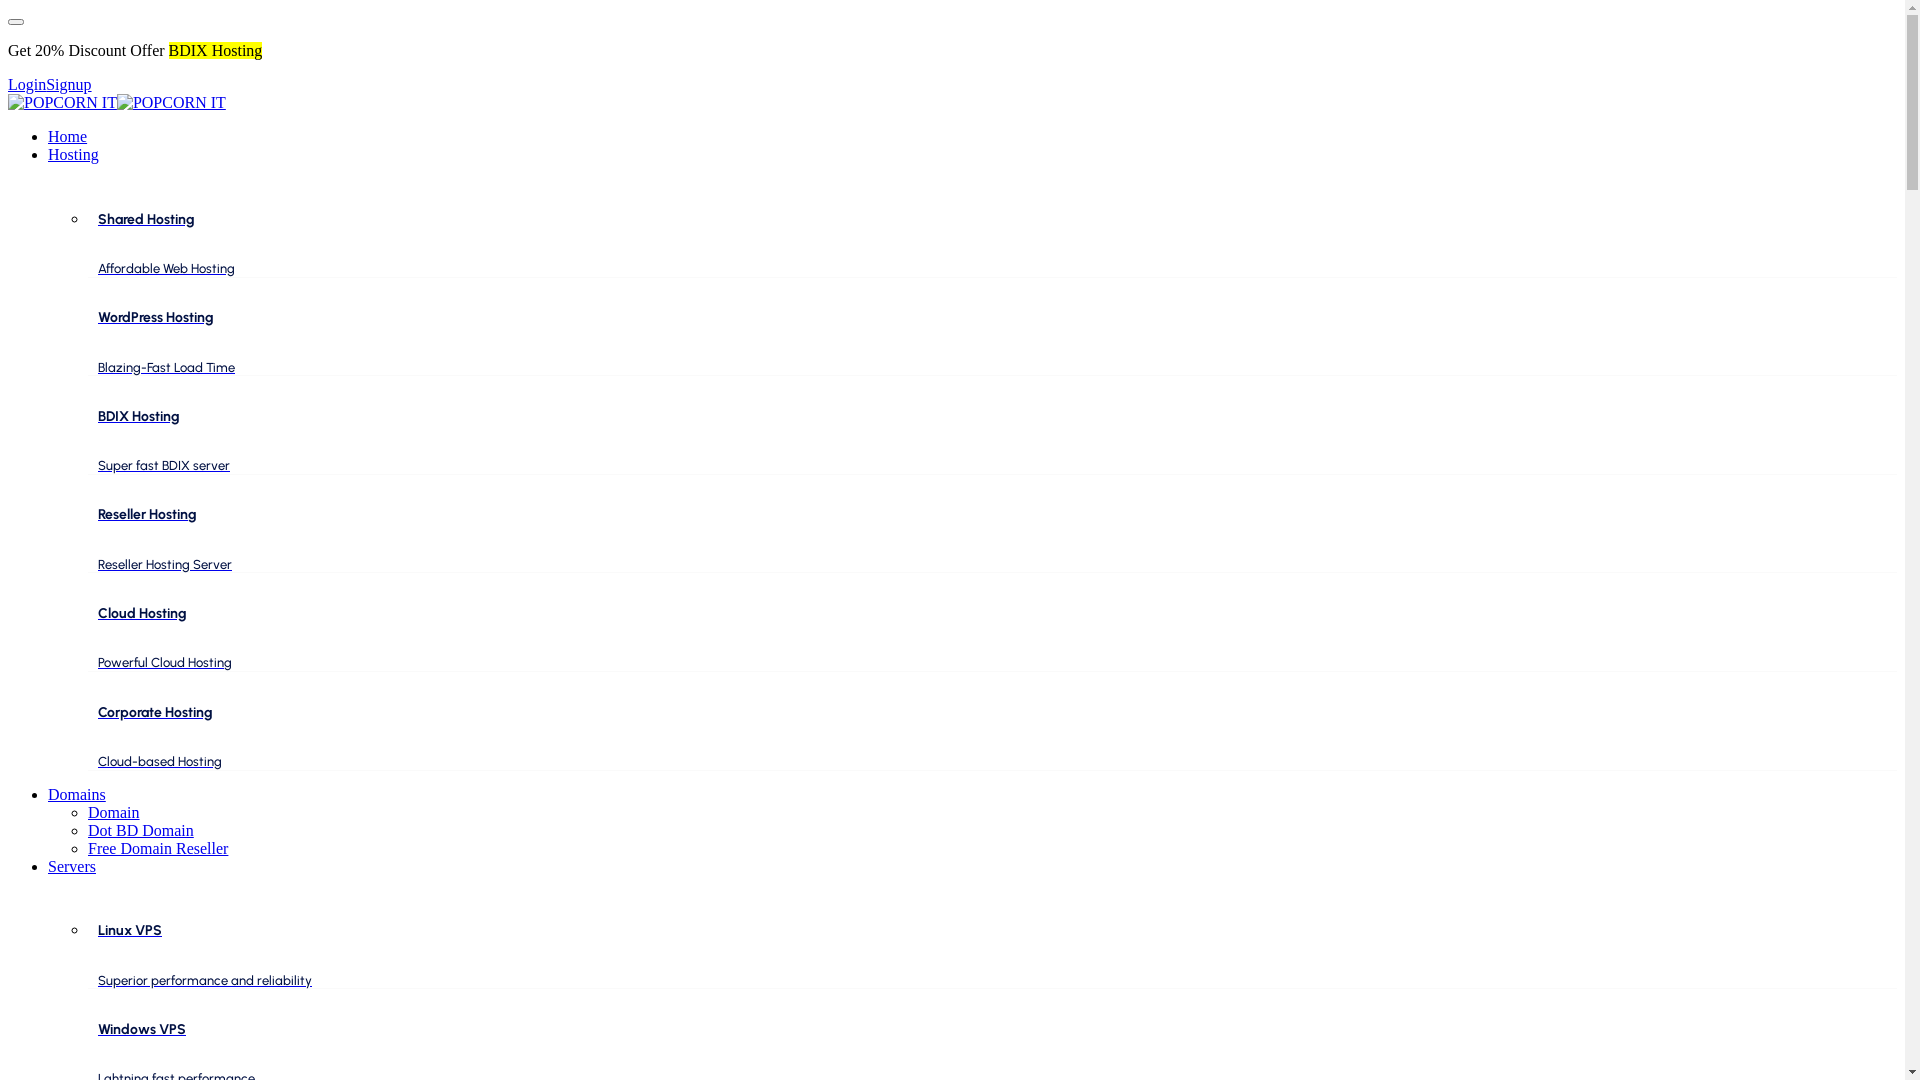  Describe the element at coordinates (992, 956) in the screenshot. I see `Linux VPS
Superior performance and reliability` at that location.